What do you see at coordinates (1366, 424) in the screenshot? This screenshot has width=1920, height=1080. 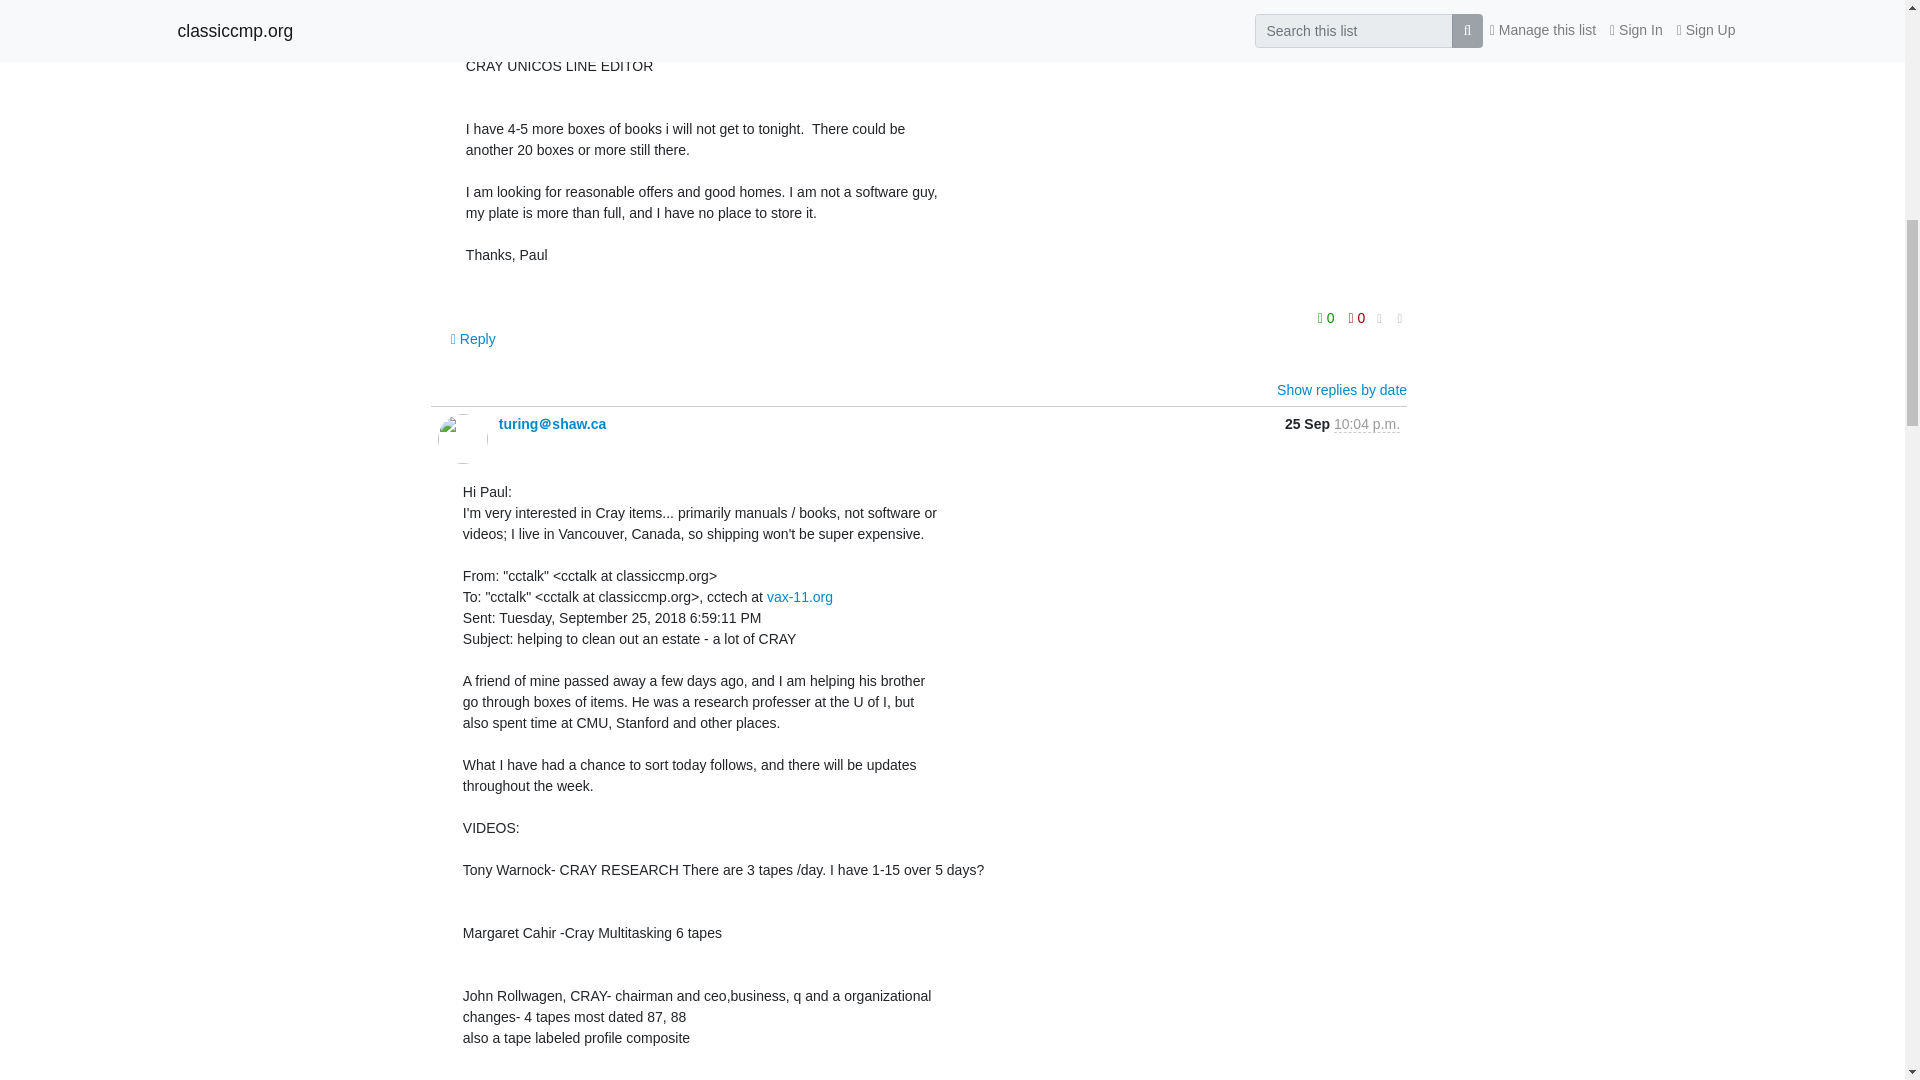 I see `Sender's time: Sept. 25, 2018, 8:04 p.m.` at bounding box center [1366, 424].